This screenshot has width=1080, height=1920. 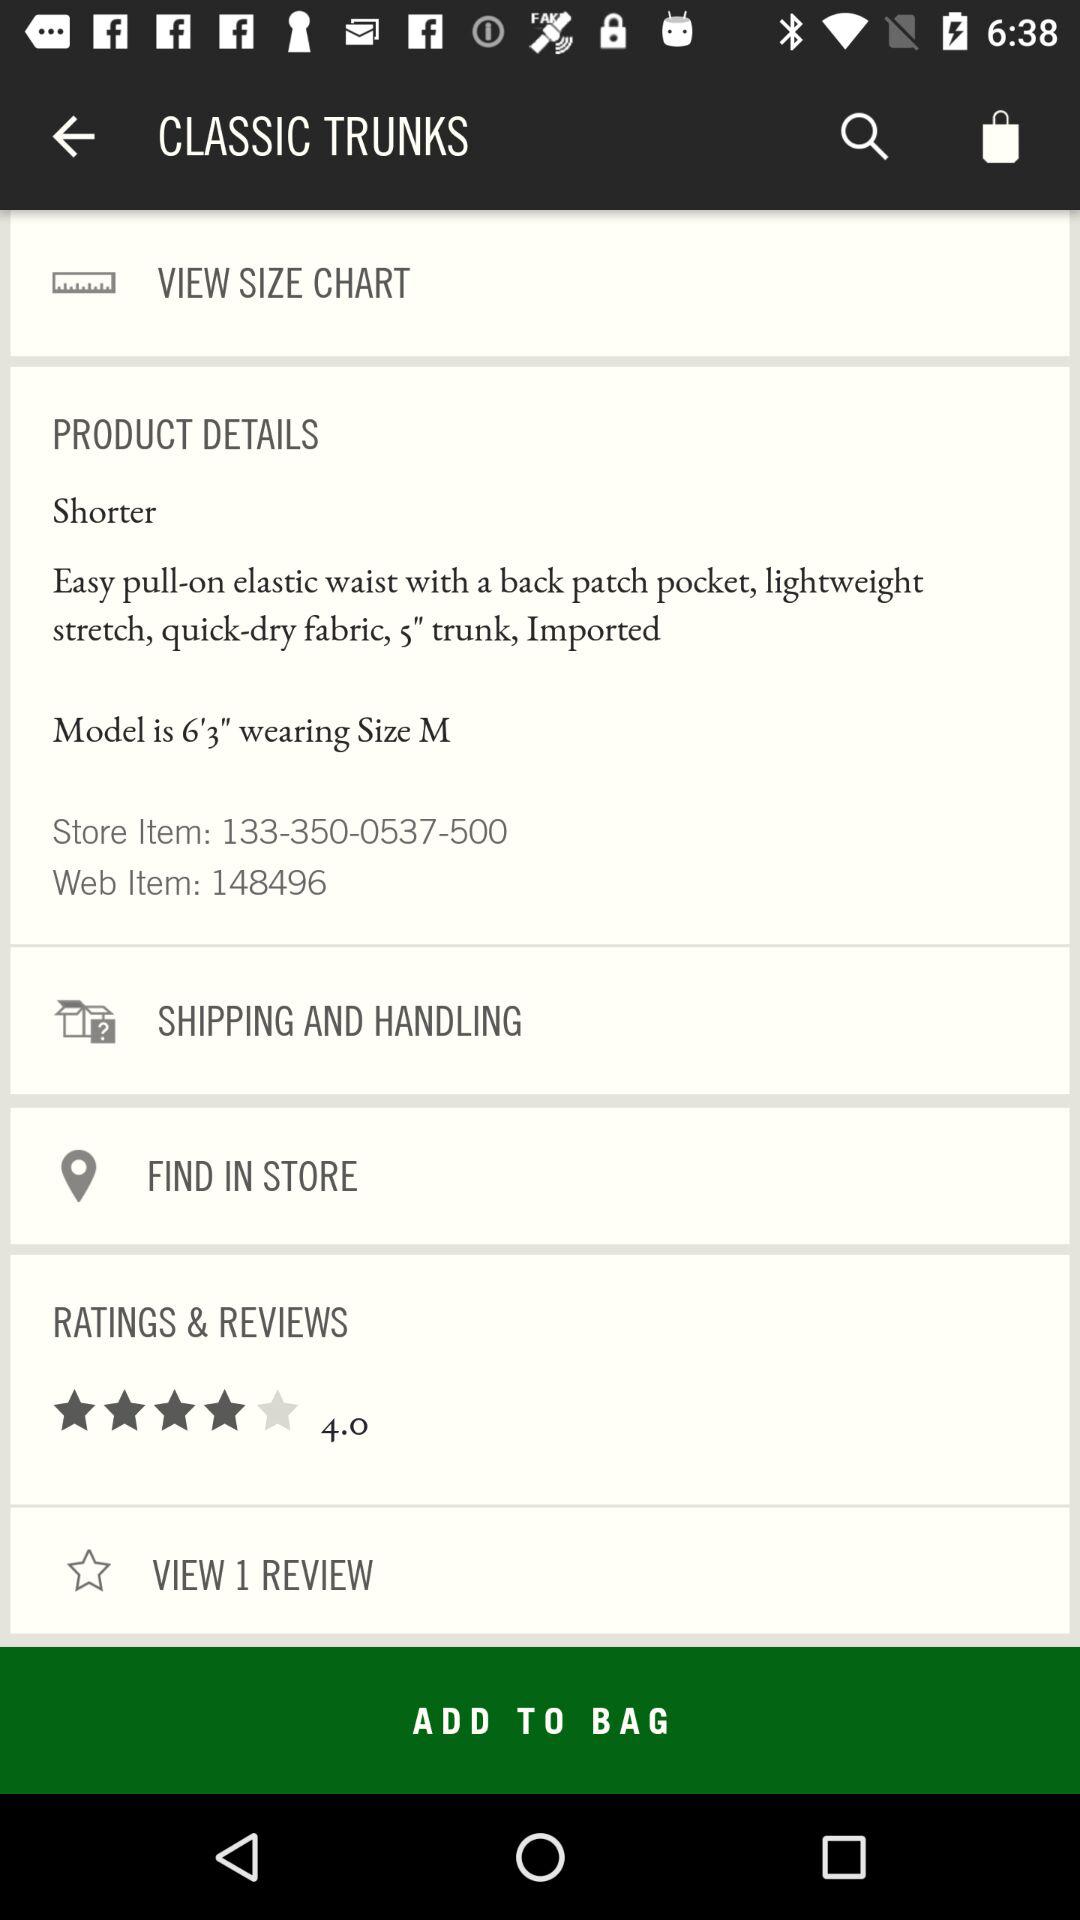 What do you see at coordinates (864, 136) in the screenshot?
I see `press the item above view size chart icon` at bounding box center [864, 136].